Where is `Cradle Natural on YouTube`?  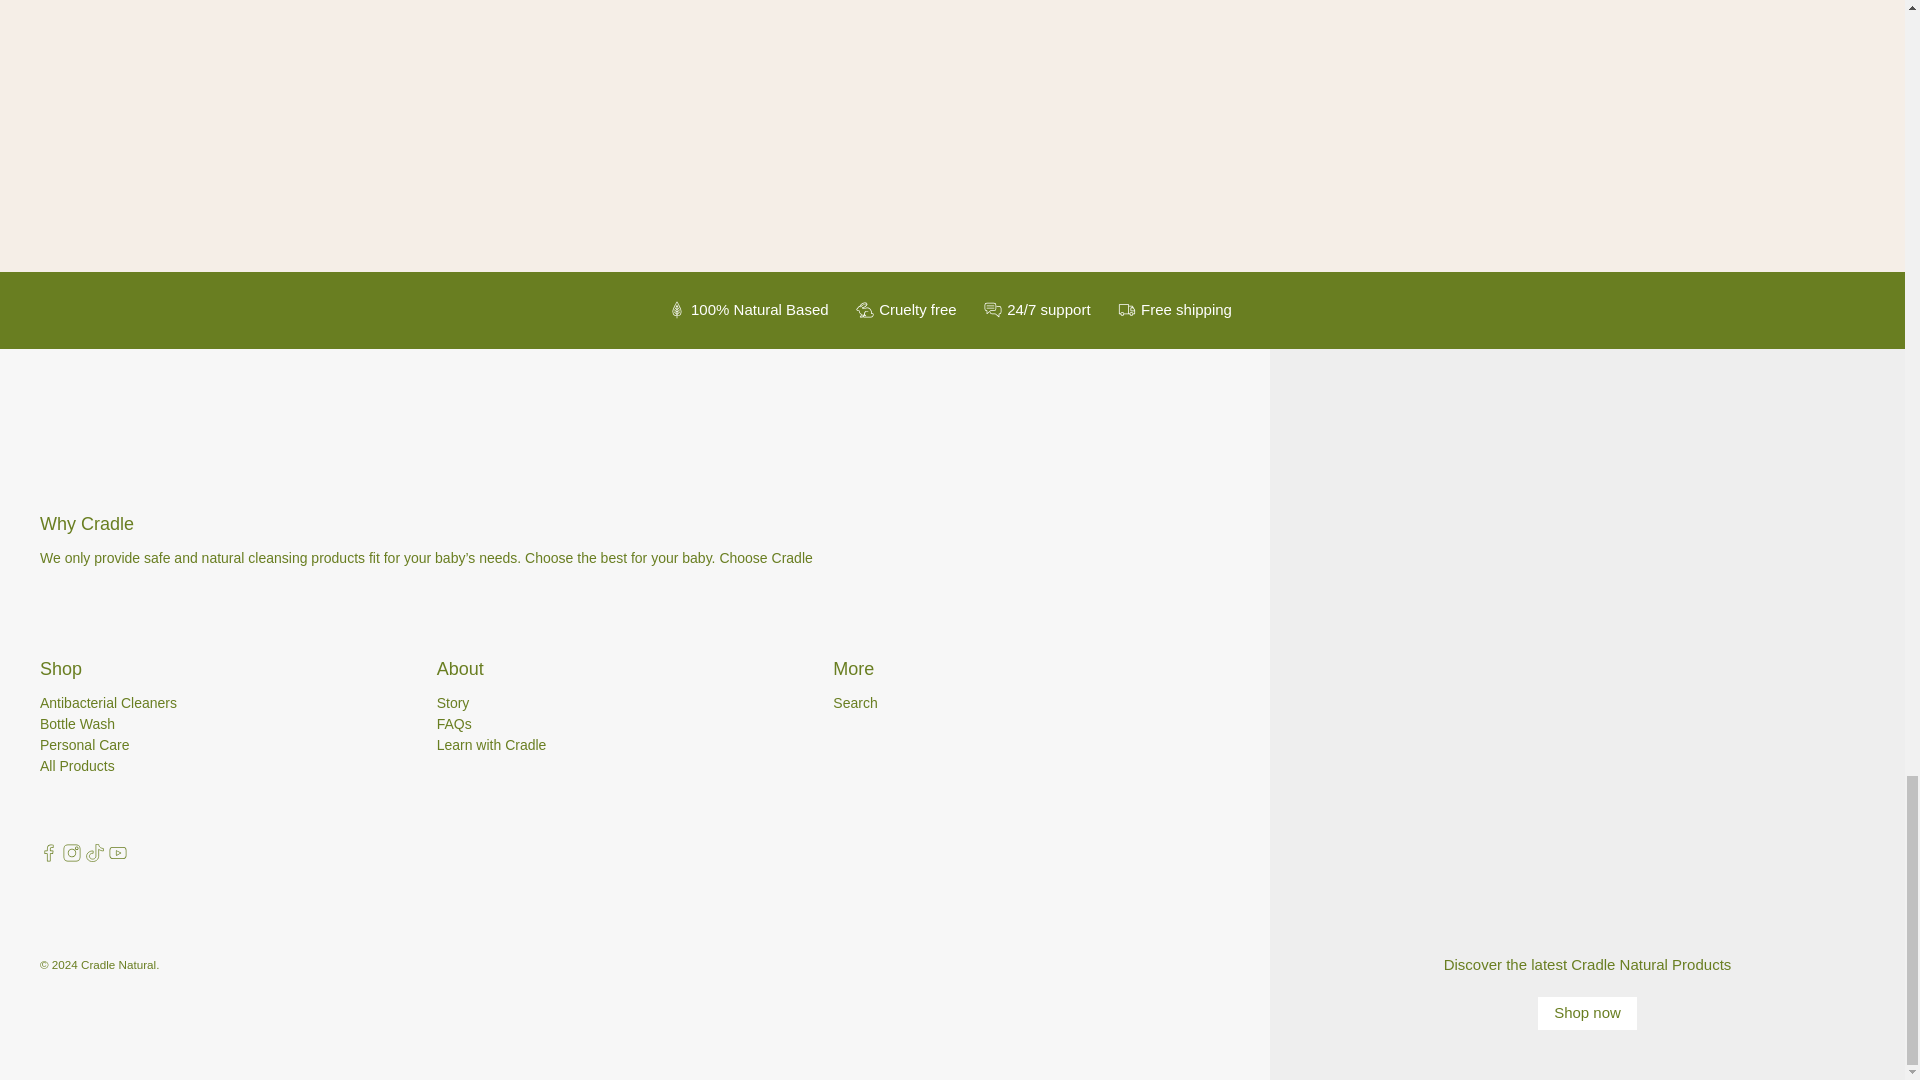 Cradle Natural on YouTube is located at coordinates (118, 856).